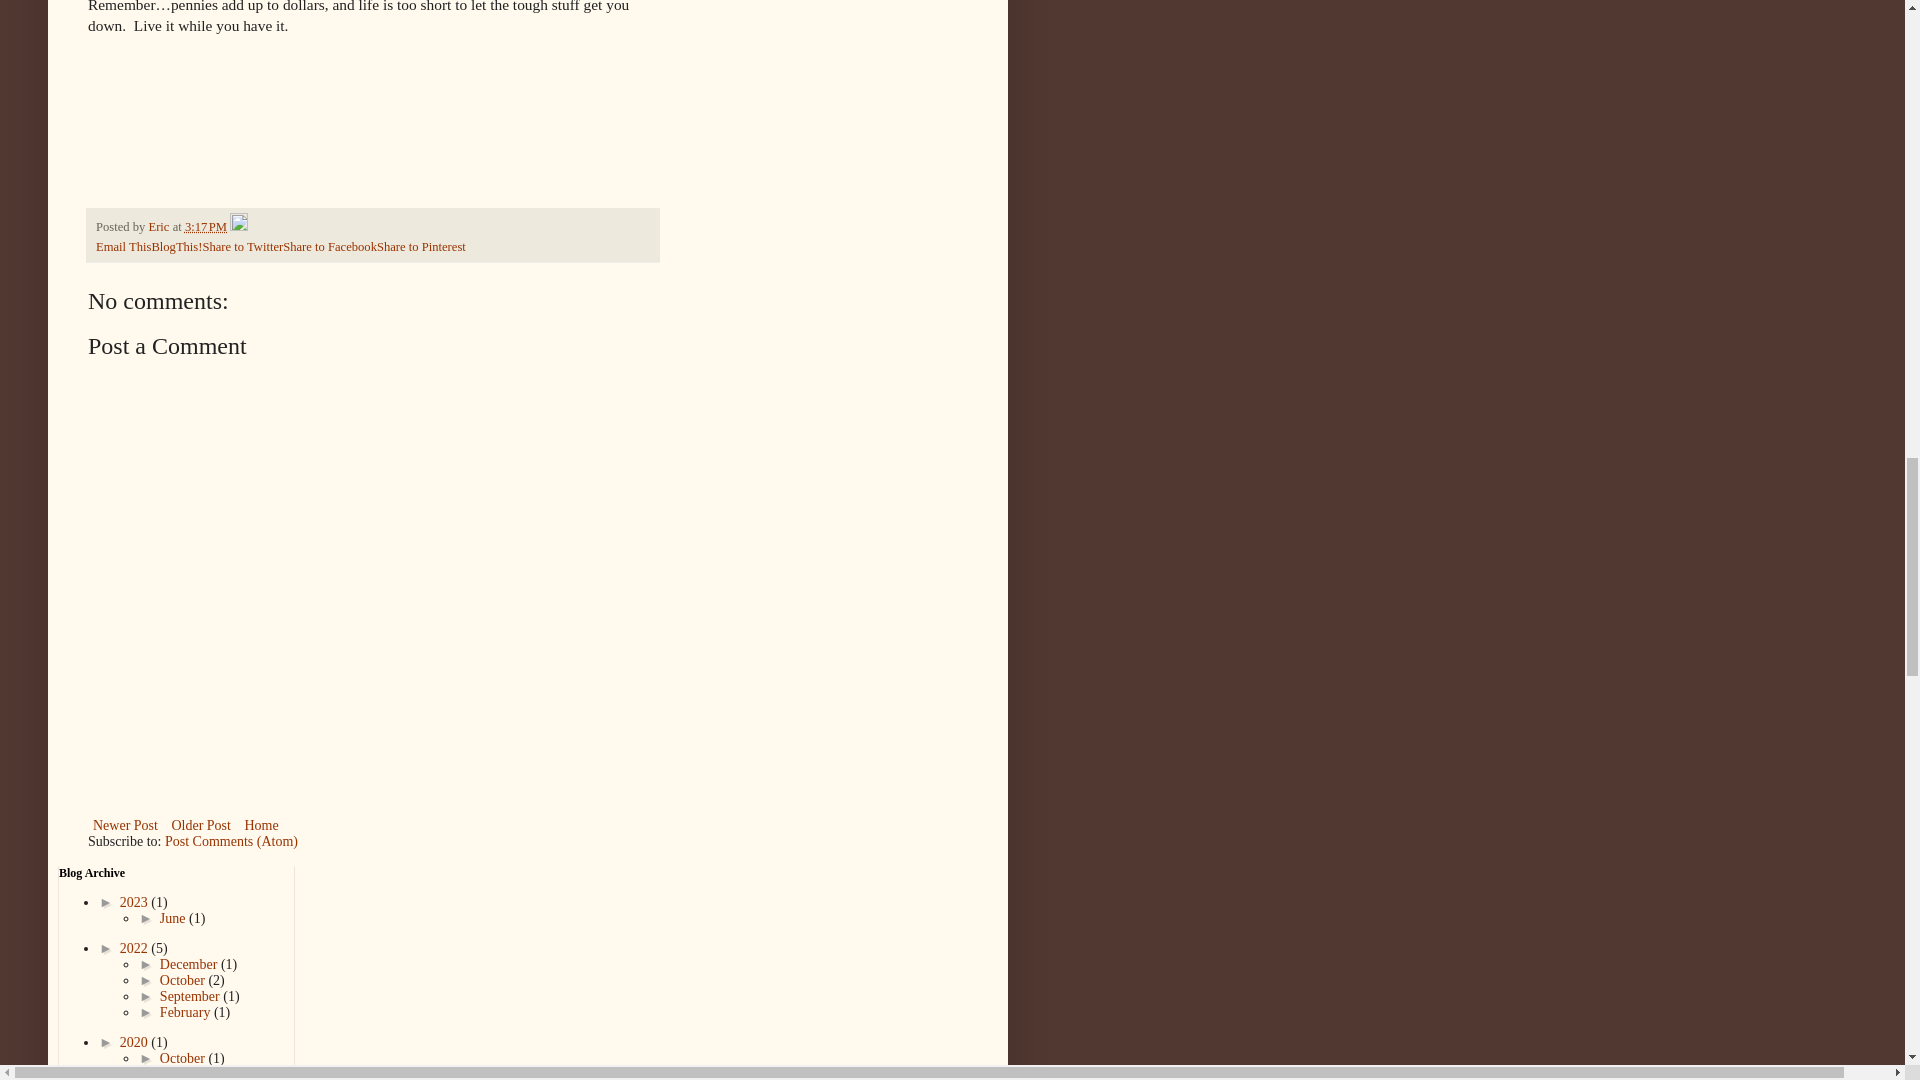 The height and width of the screenshot is (1080, 1920). I want to click on Share to Twitter, so click(242, 246).